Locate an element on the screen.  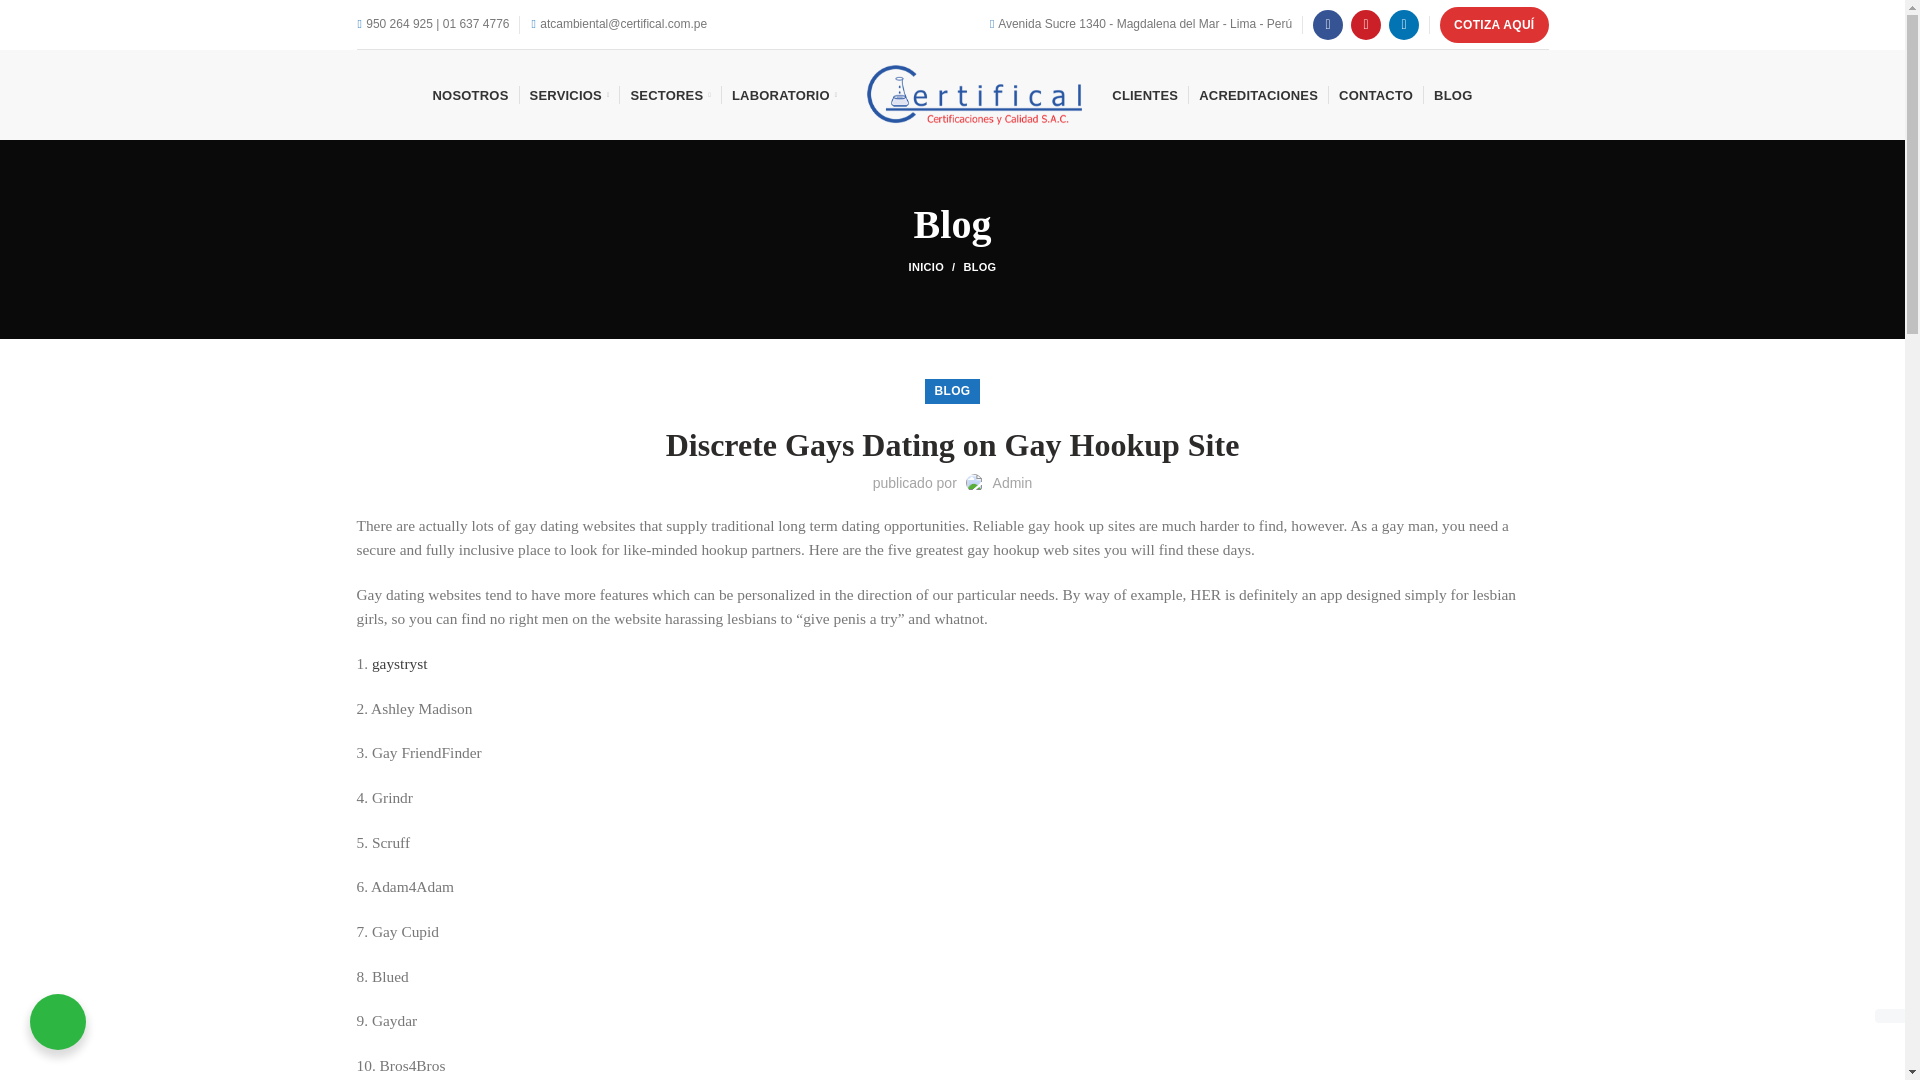
gaystryst is located at coordinates (400, 662).